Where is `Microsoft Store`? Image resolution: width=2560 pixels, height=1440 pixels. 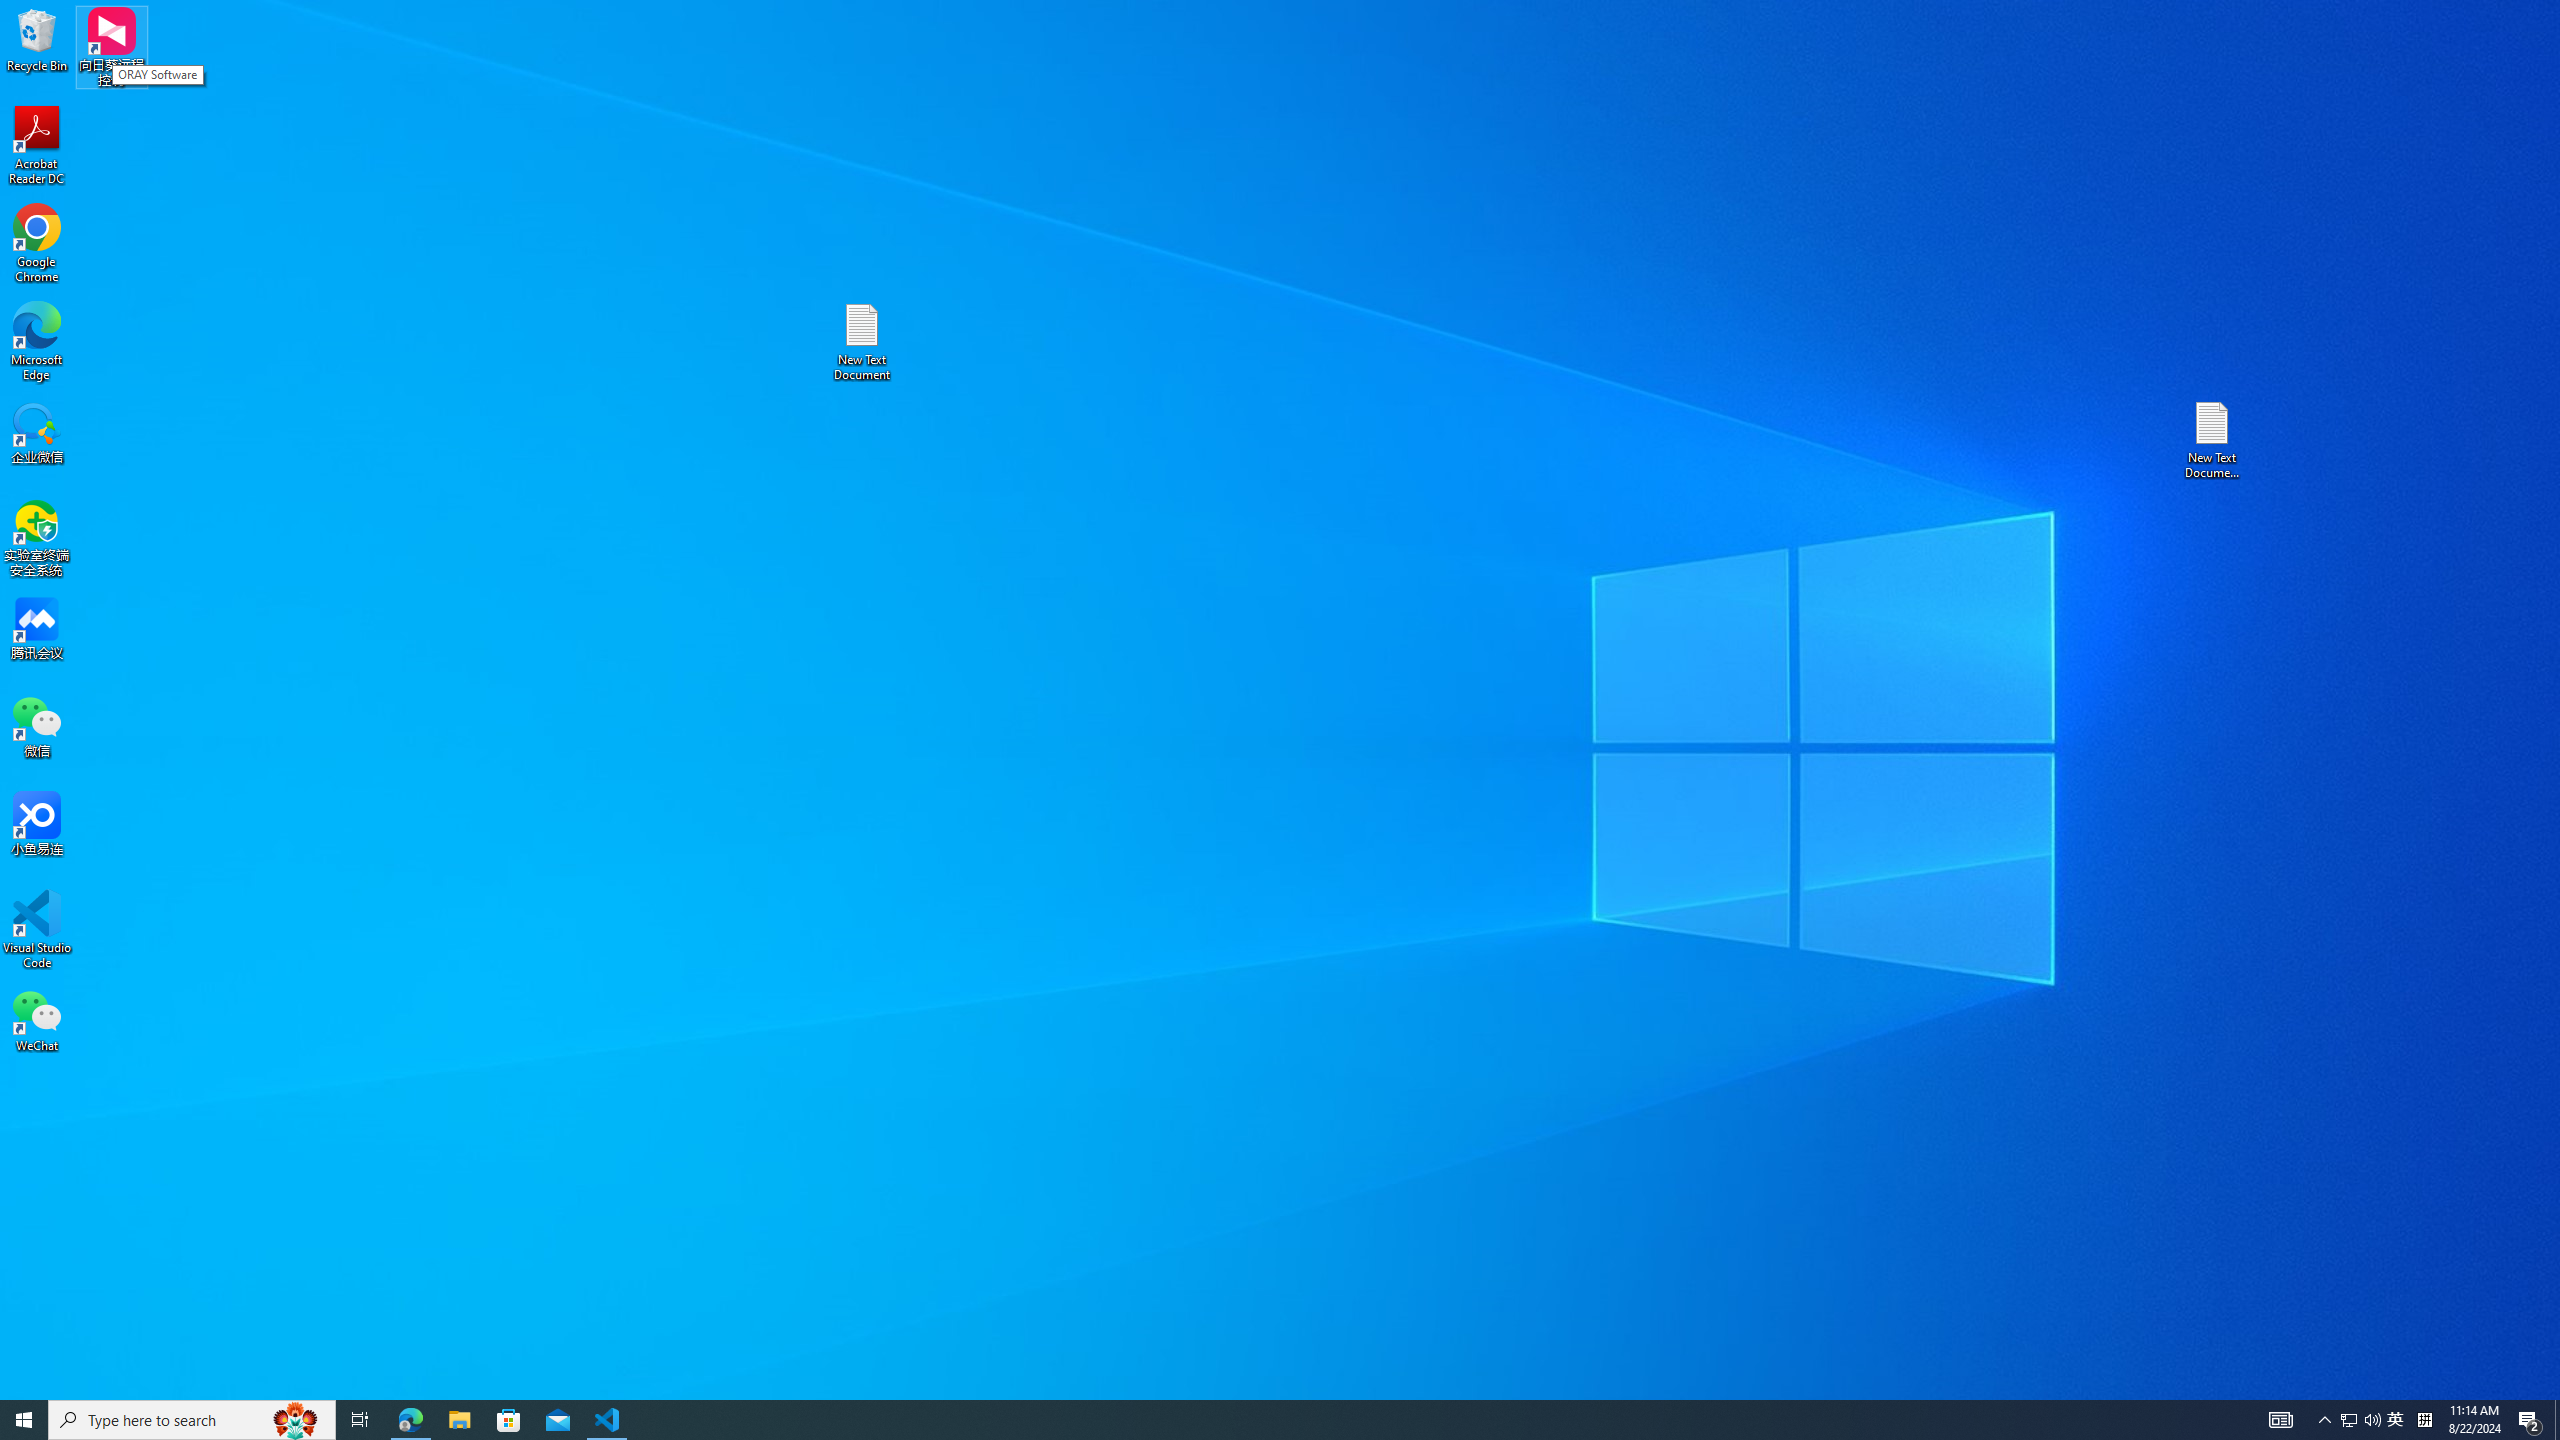
Microsoft Store is located at coordinates (509, 1420).